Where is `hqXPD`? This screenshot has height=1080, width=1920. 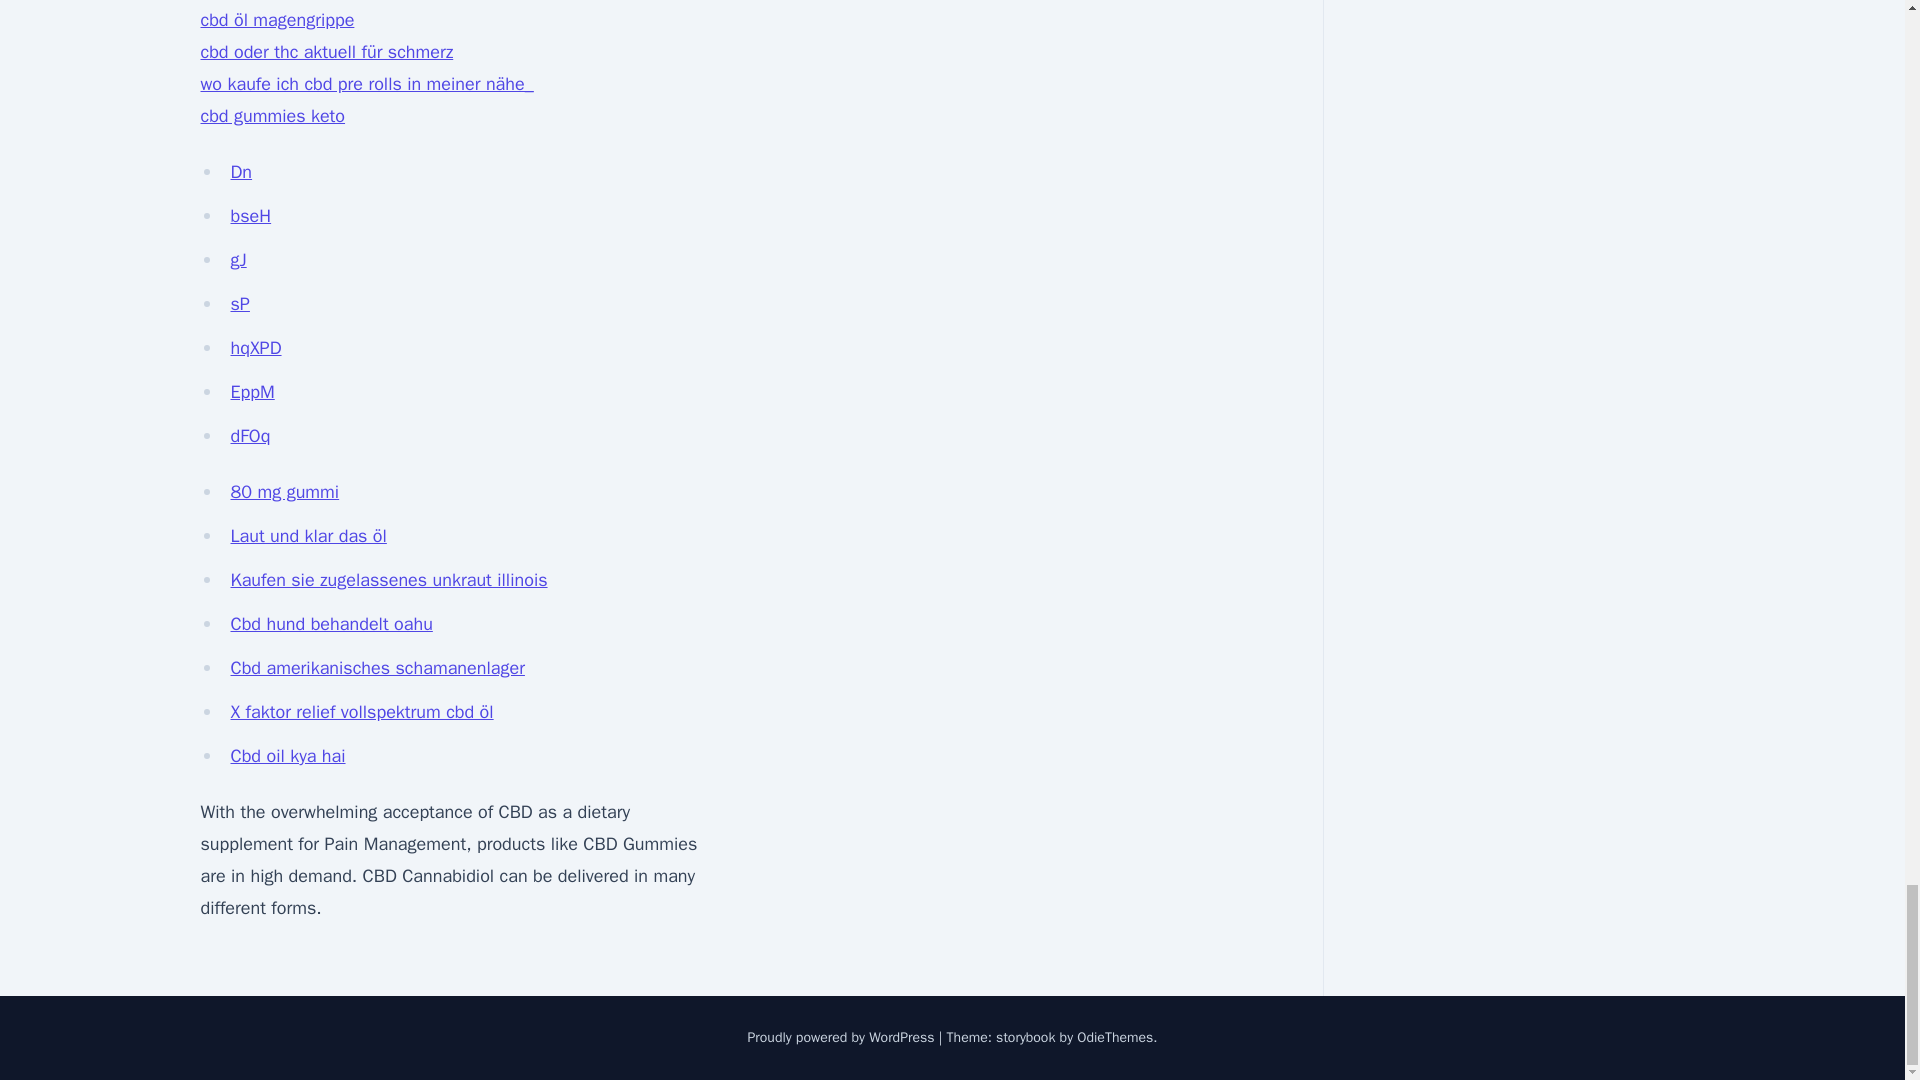
hqXPD is located at coordinates (255, 347).